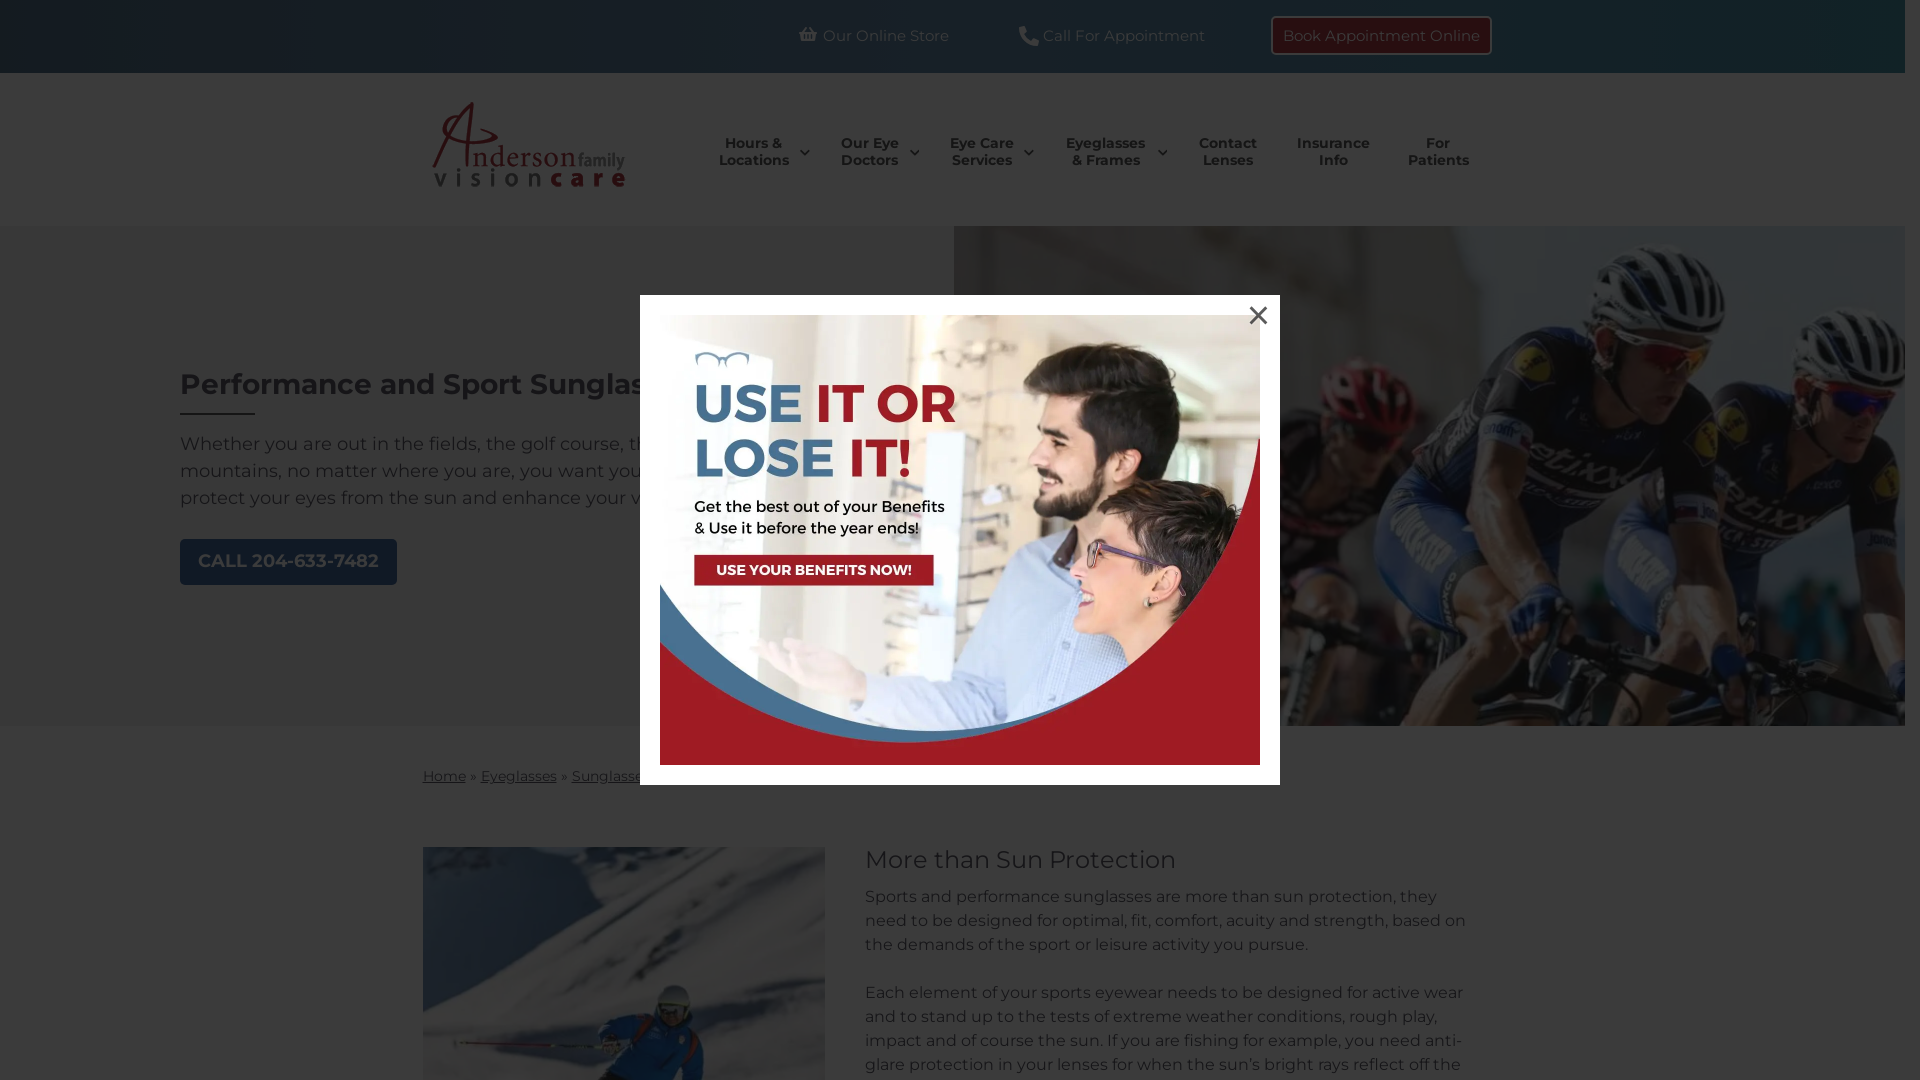  Describe the element at coordinates (1227, 152) in the screenshot. I see `Contact Lenses` at that location.